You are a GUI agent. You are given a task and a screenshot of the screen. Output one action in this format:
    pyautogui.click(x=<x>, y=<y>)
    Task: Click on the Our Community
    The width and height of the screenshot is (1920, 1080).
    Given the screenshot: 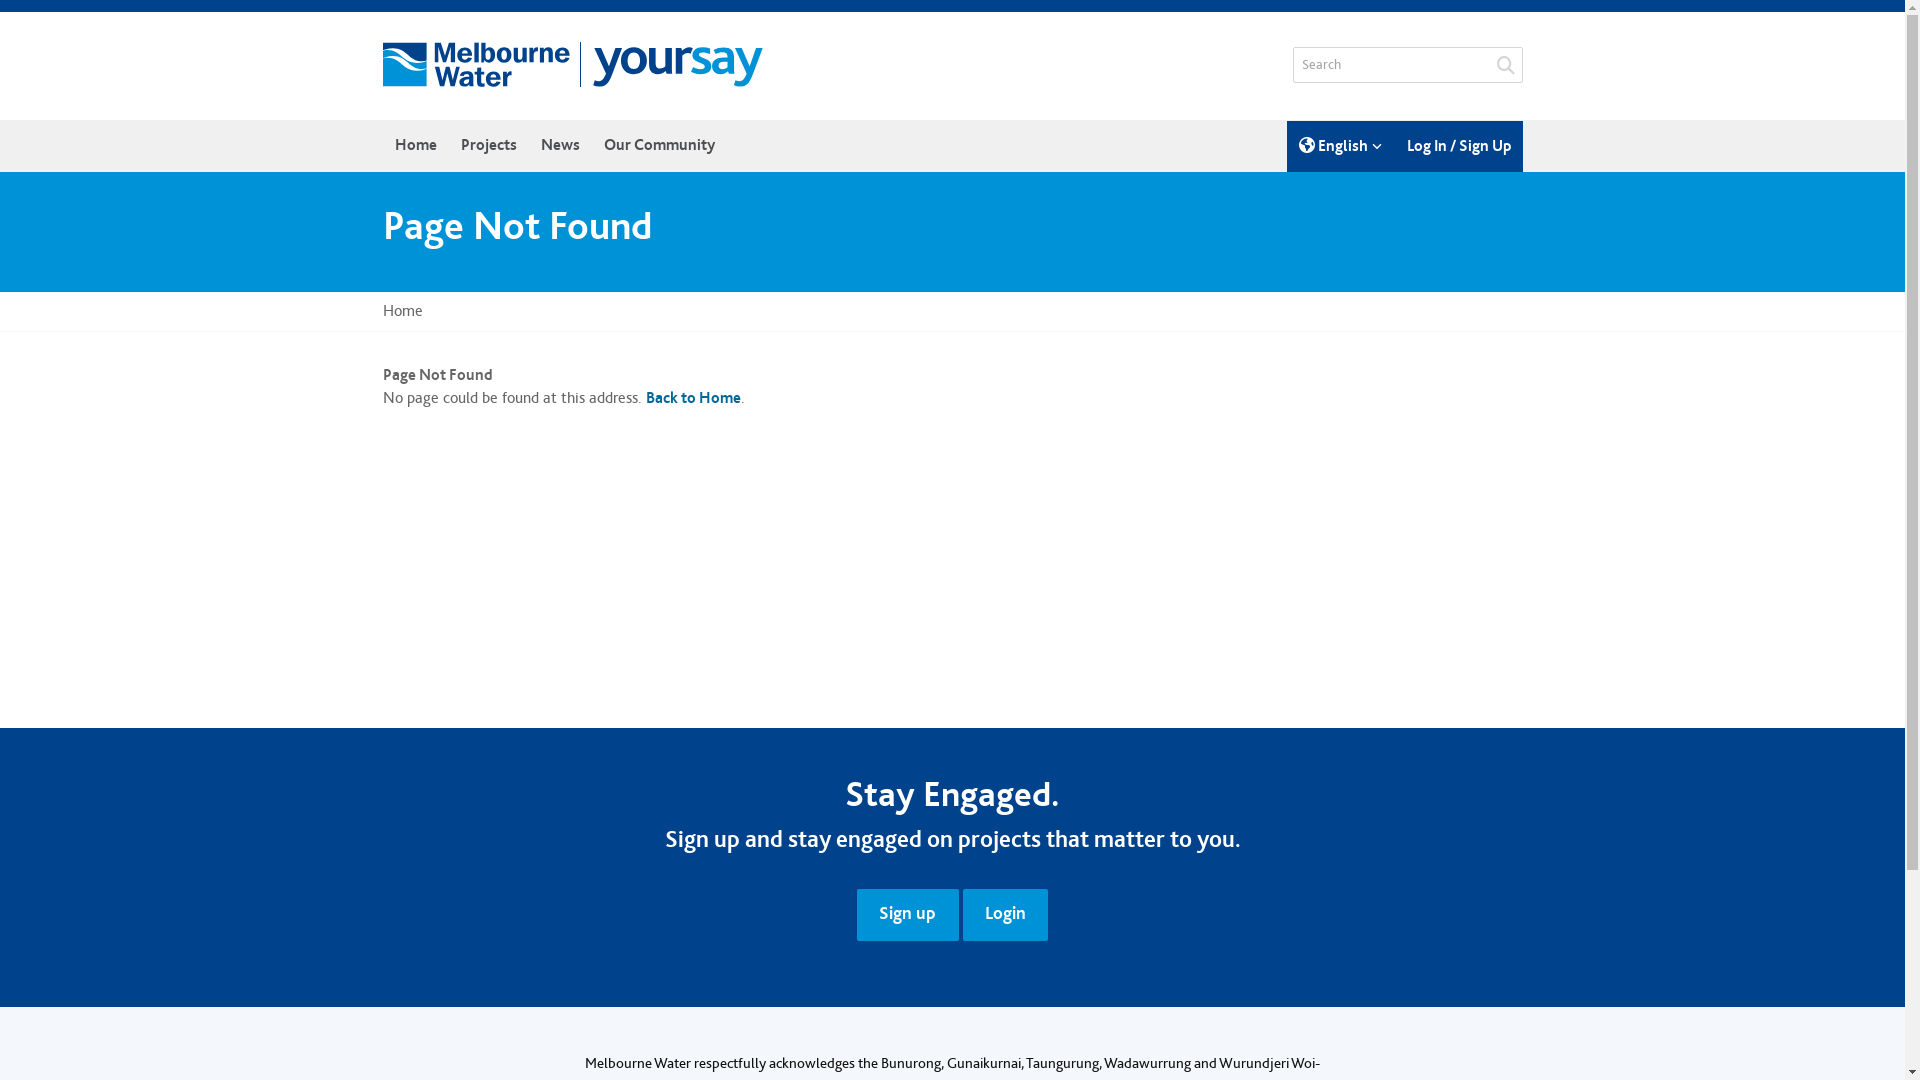 What is the action you would take?
    pyautogui.click(x=660, y=146)
    